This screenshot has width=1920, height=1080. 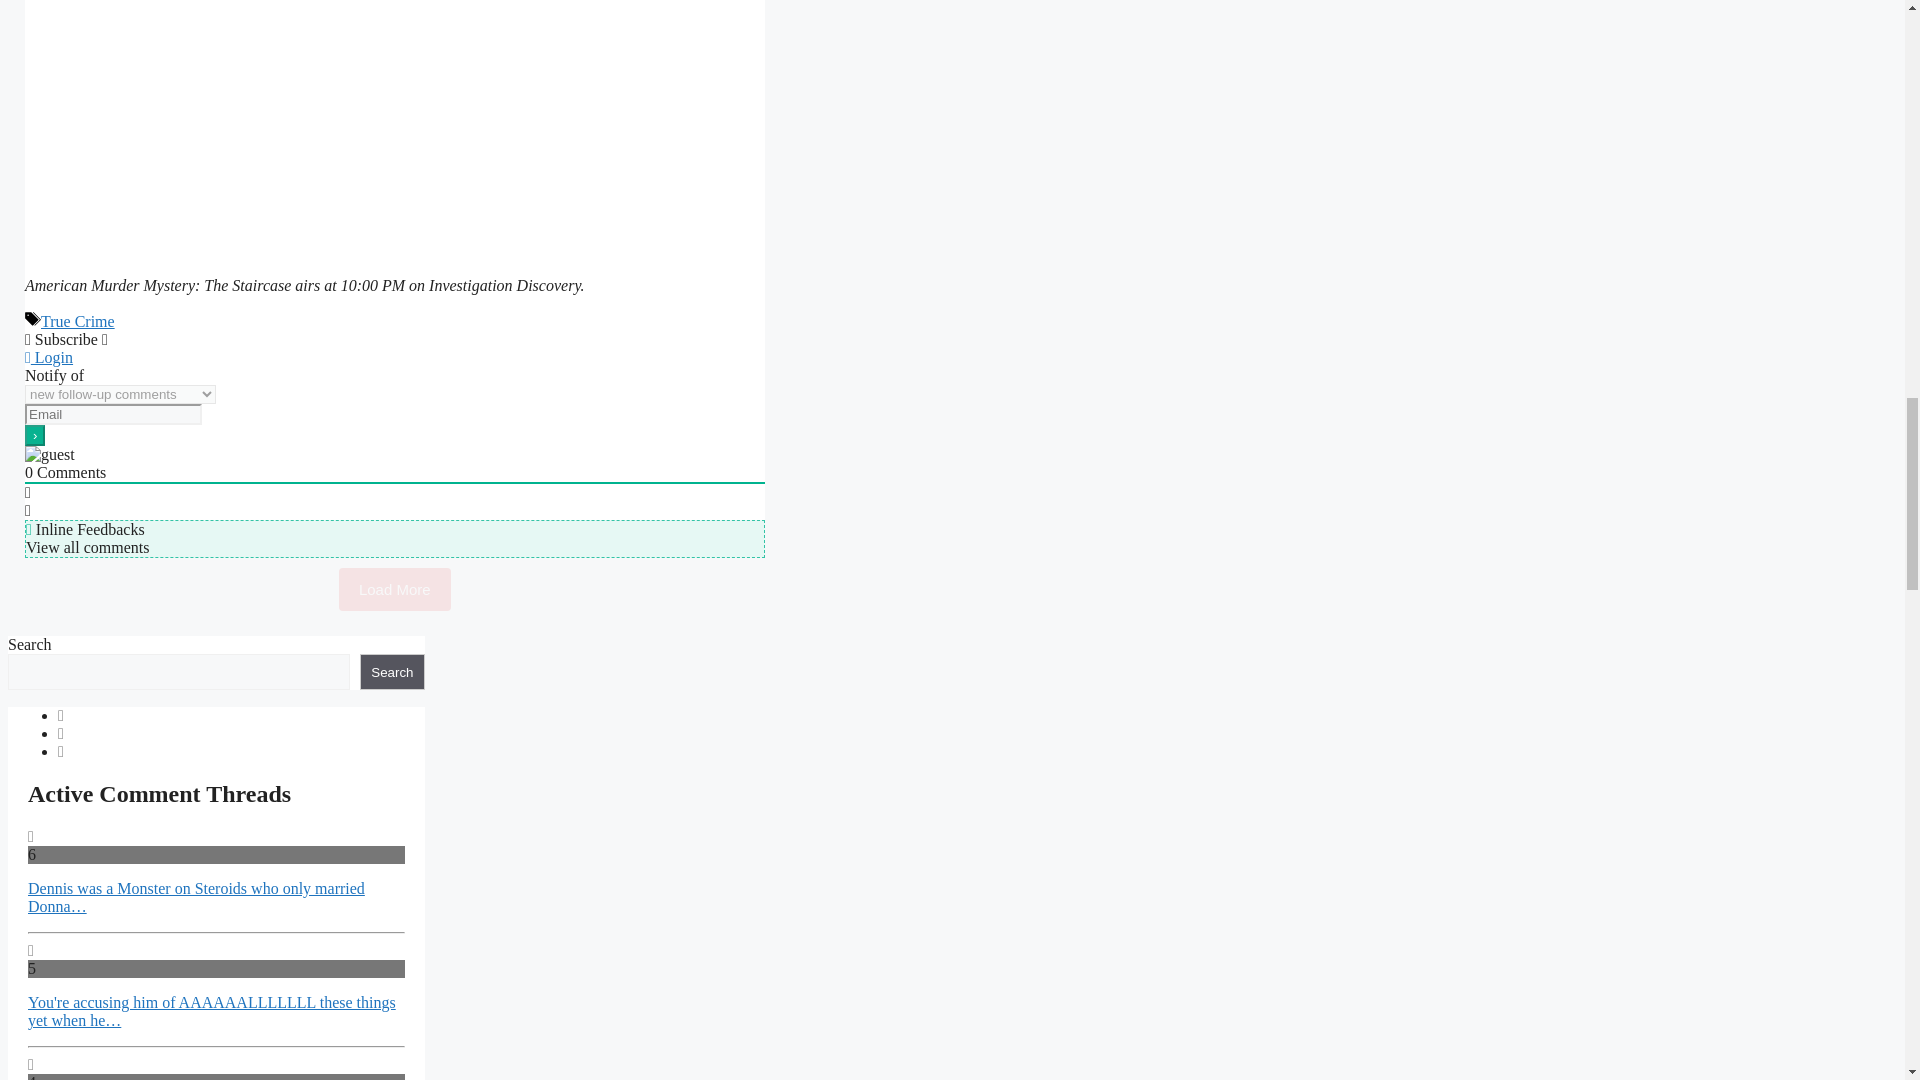 I want to click on Michael Peterson accepts plea deal, walks free, so click(x=411, y=128).